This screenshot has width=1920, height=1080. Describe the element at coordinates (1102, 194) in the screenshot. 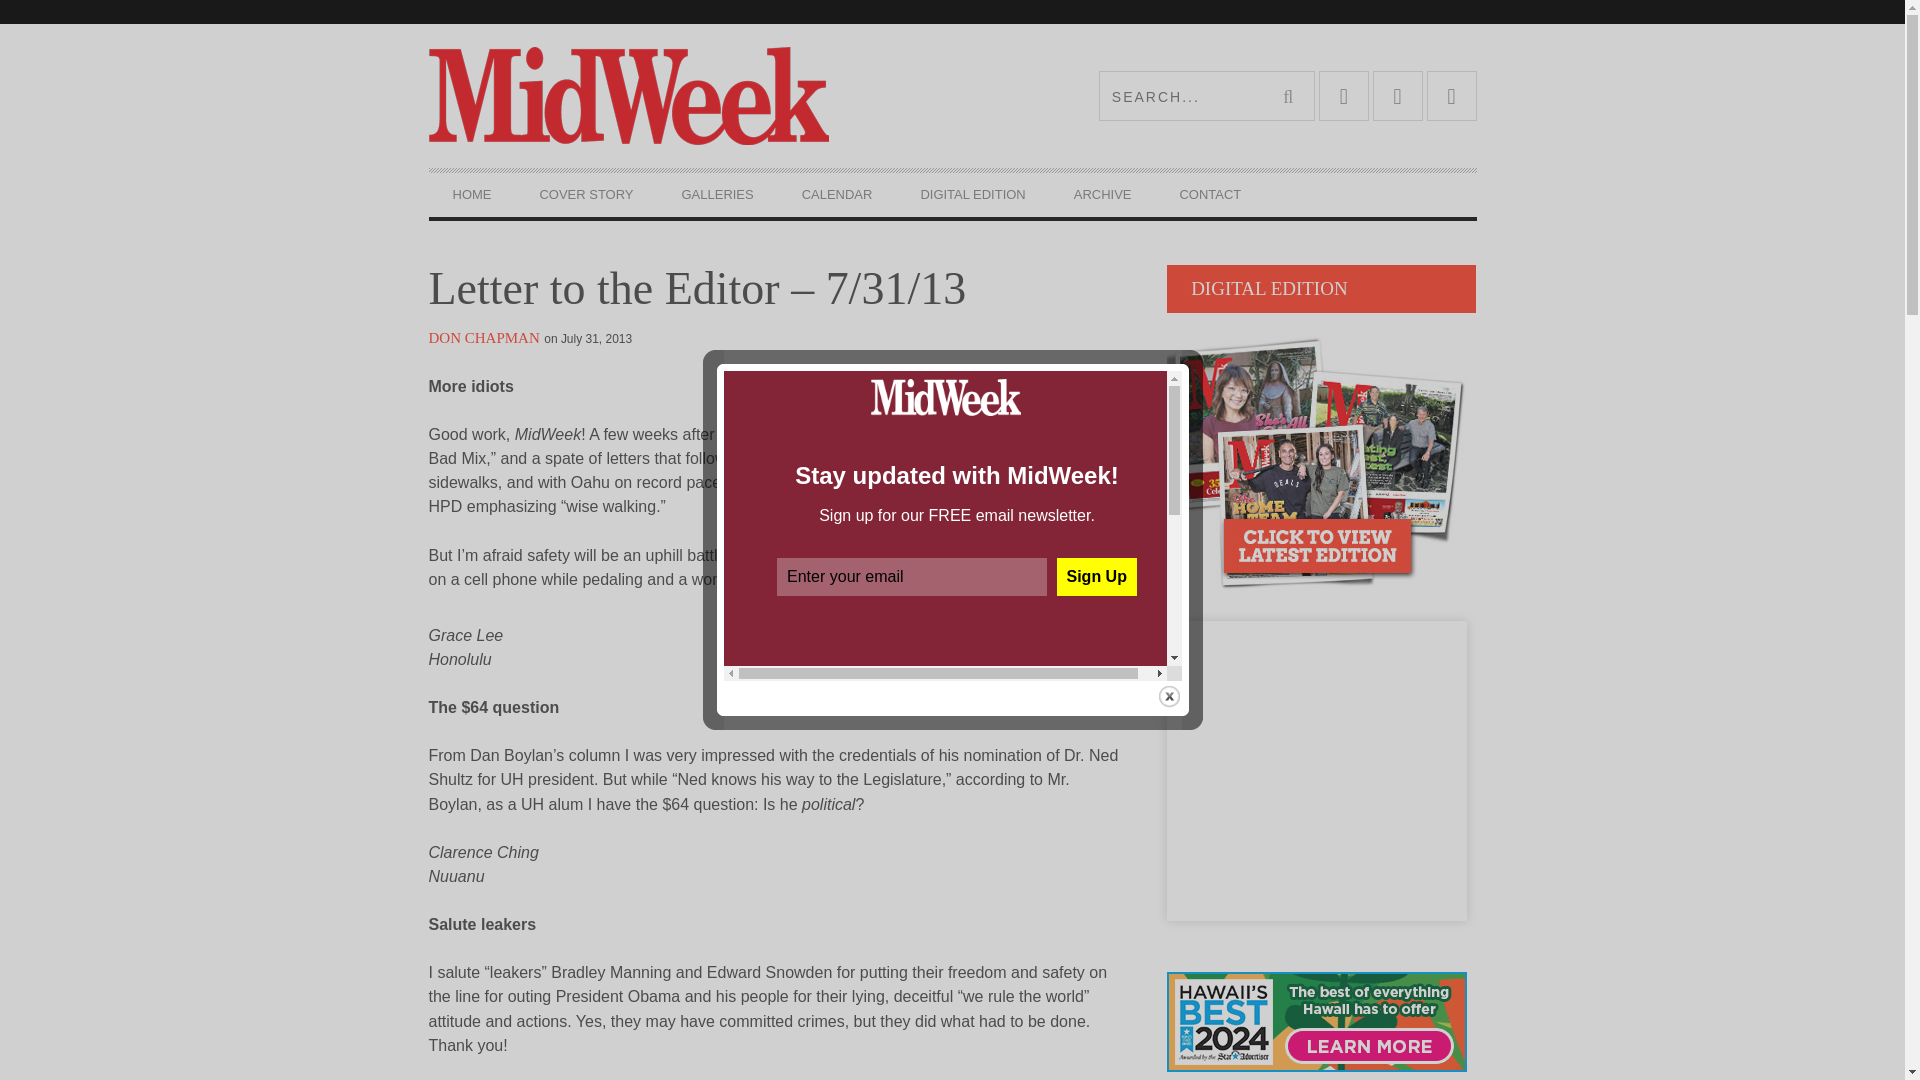

I see `ARCHIVE` at that location.